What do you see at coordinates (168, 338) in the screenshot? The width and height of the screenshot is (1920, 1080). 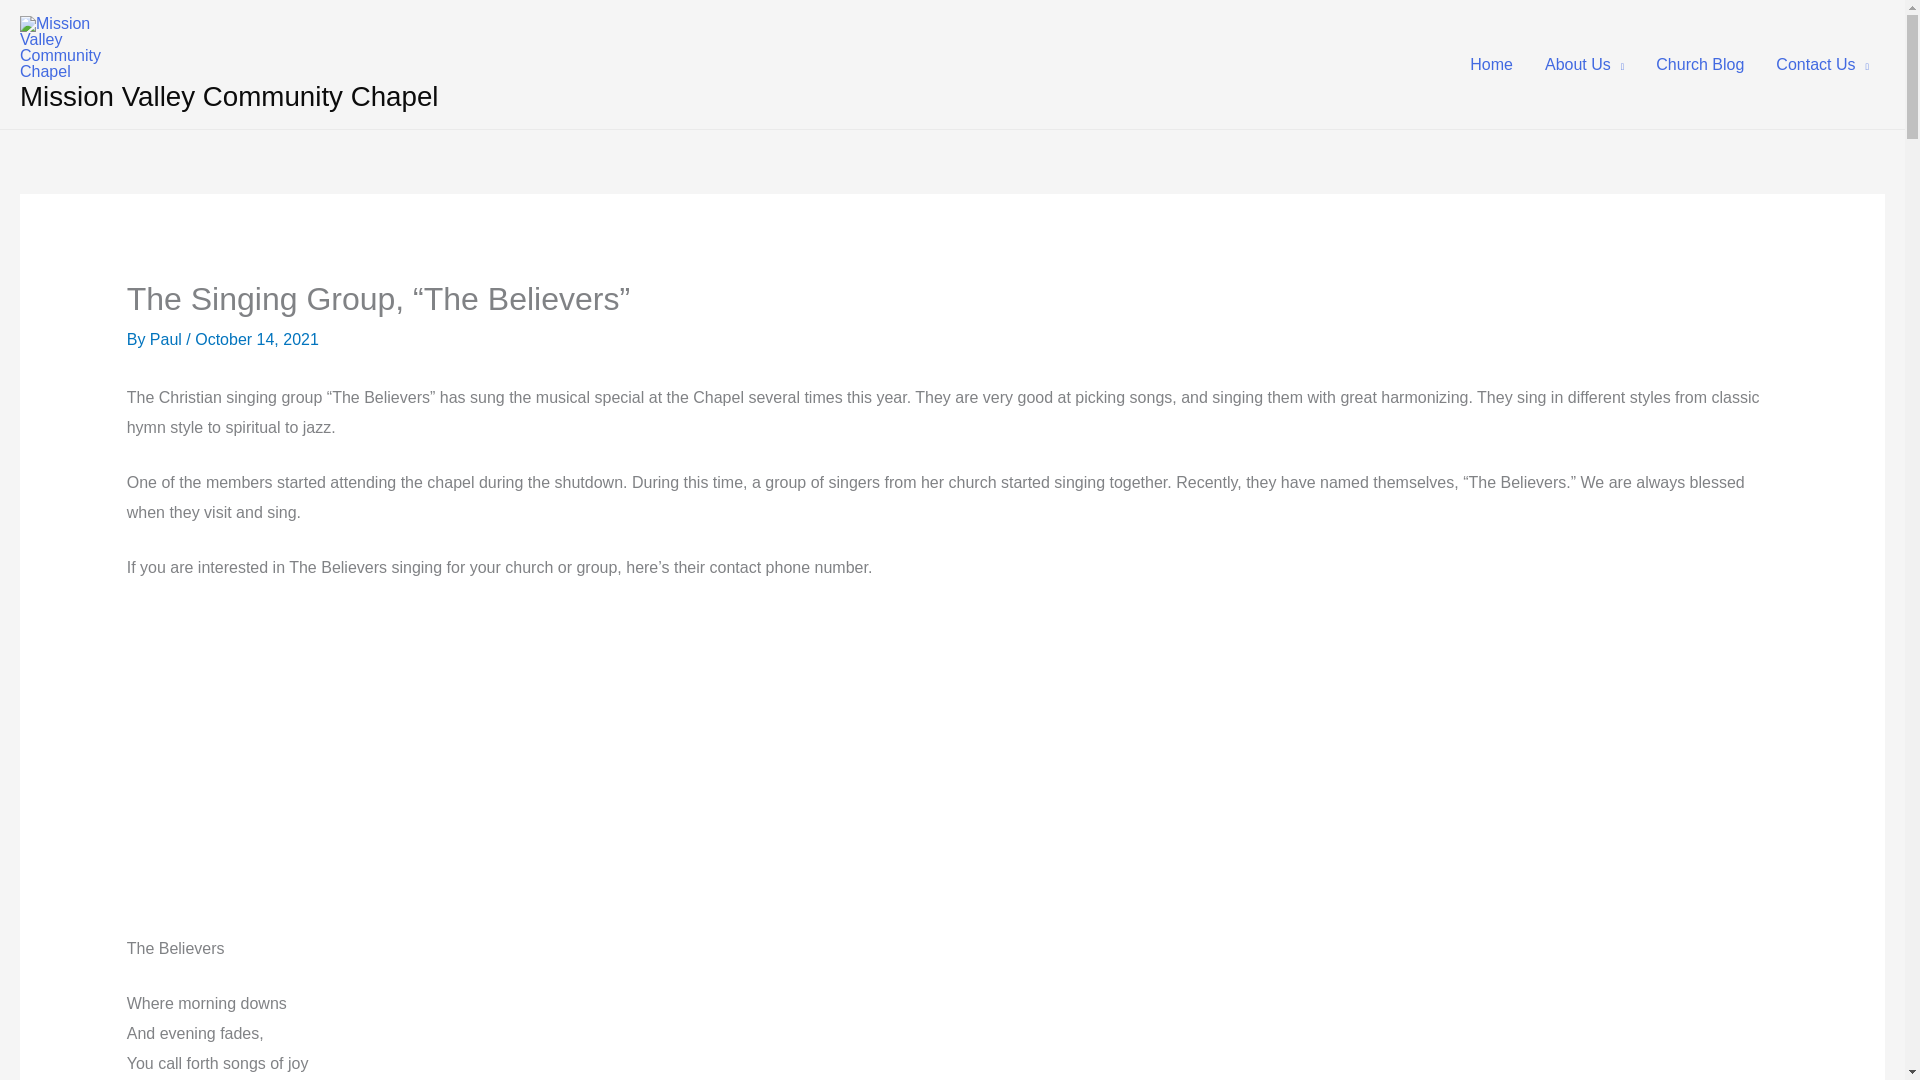 I see `View all posts by Paul` at bounding box center [168, 338].